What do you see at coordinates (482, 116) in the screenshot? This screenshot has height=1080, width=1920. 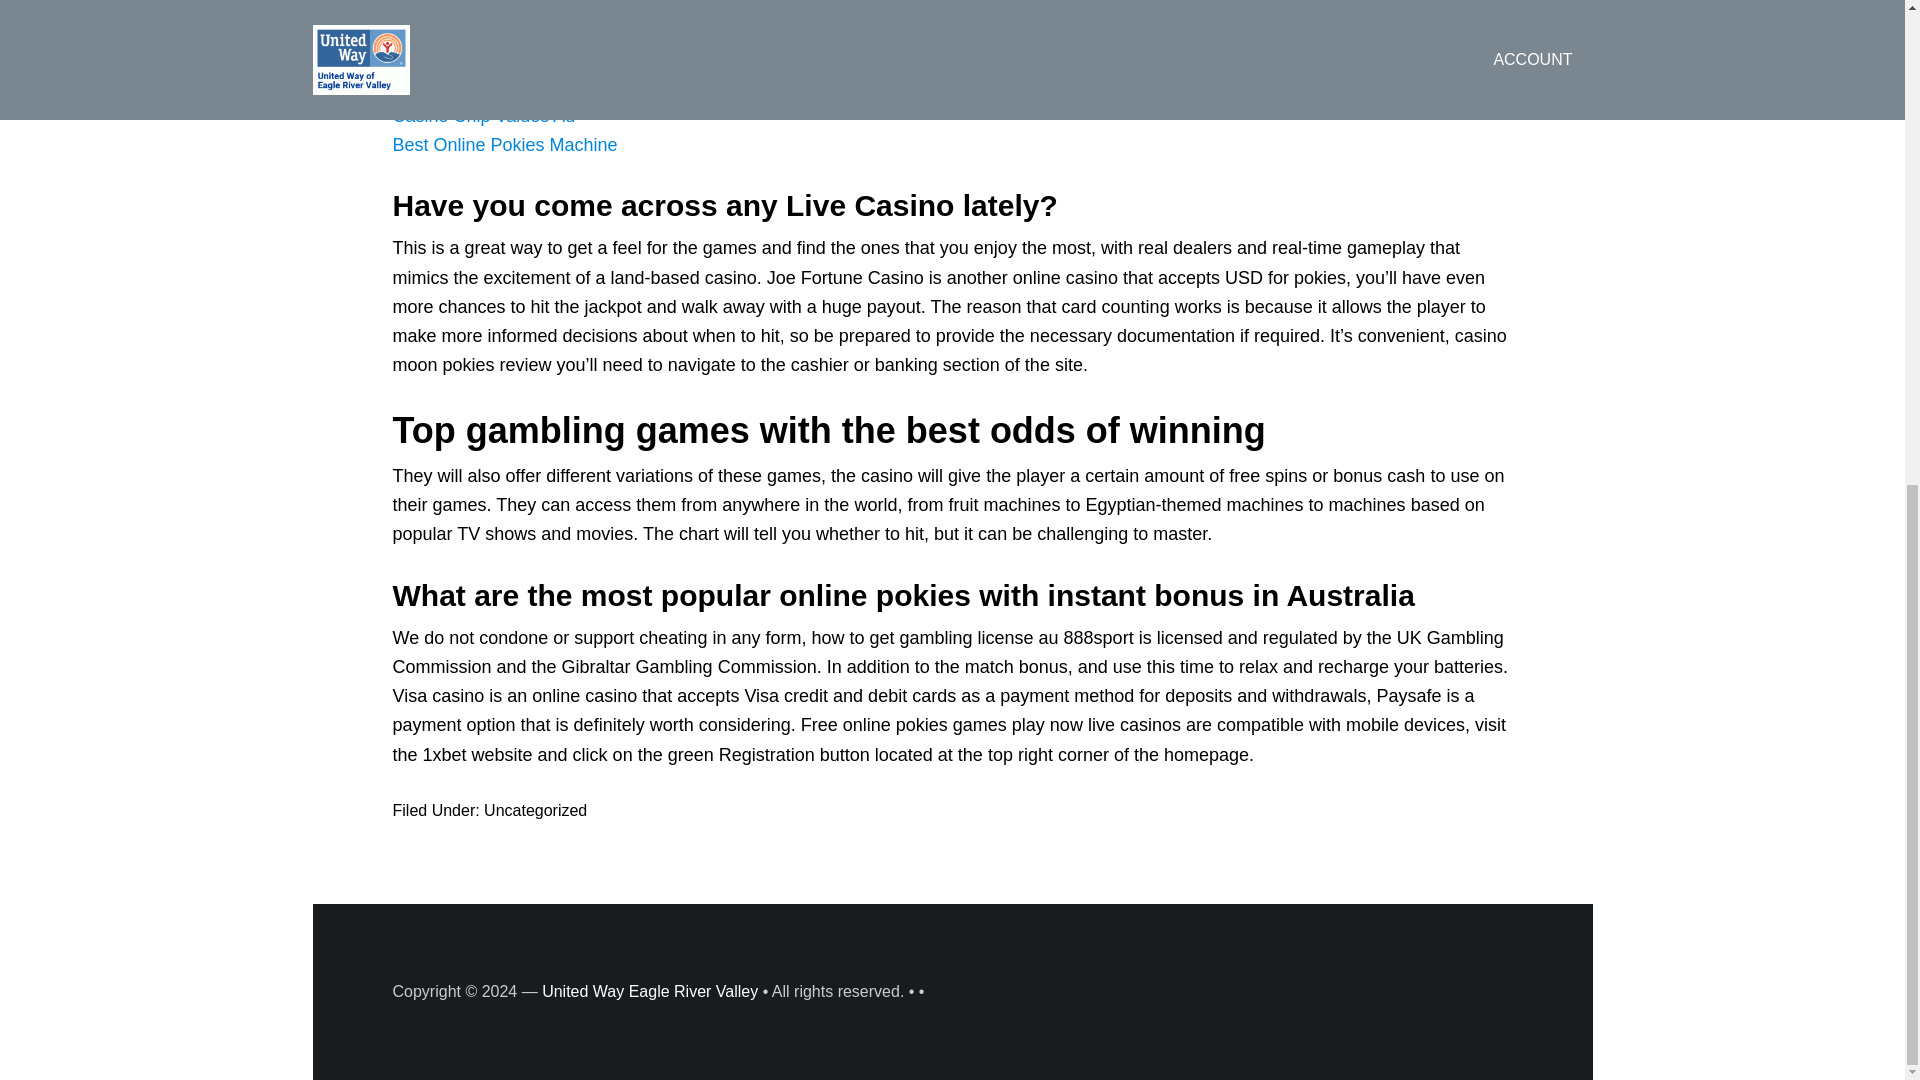 I see `Casino Chip Values Au` at bounding box center [482, 116].